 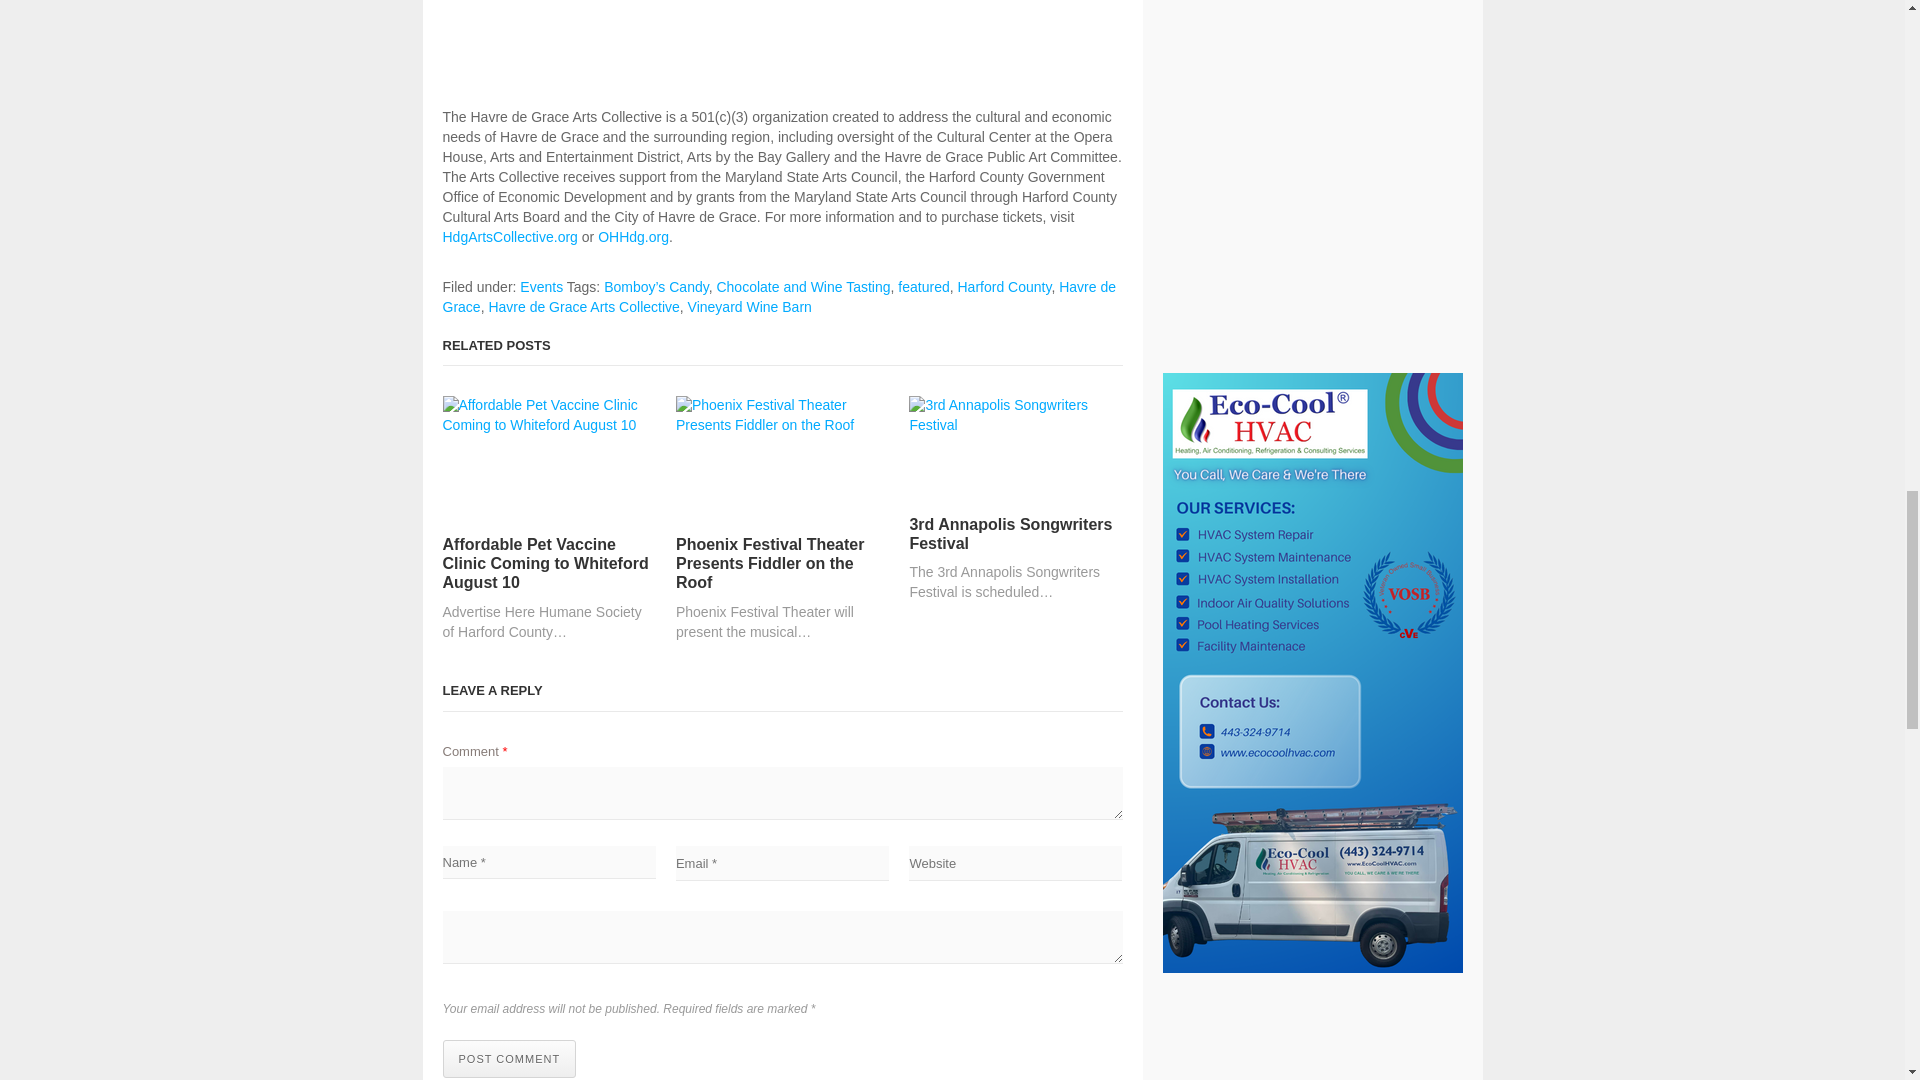 What do you see at coordinates (509, 236) in the screenshot?
I see `HdgArtsCollective.org` at bounding box center [509, 236].